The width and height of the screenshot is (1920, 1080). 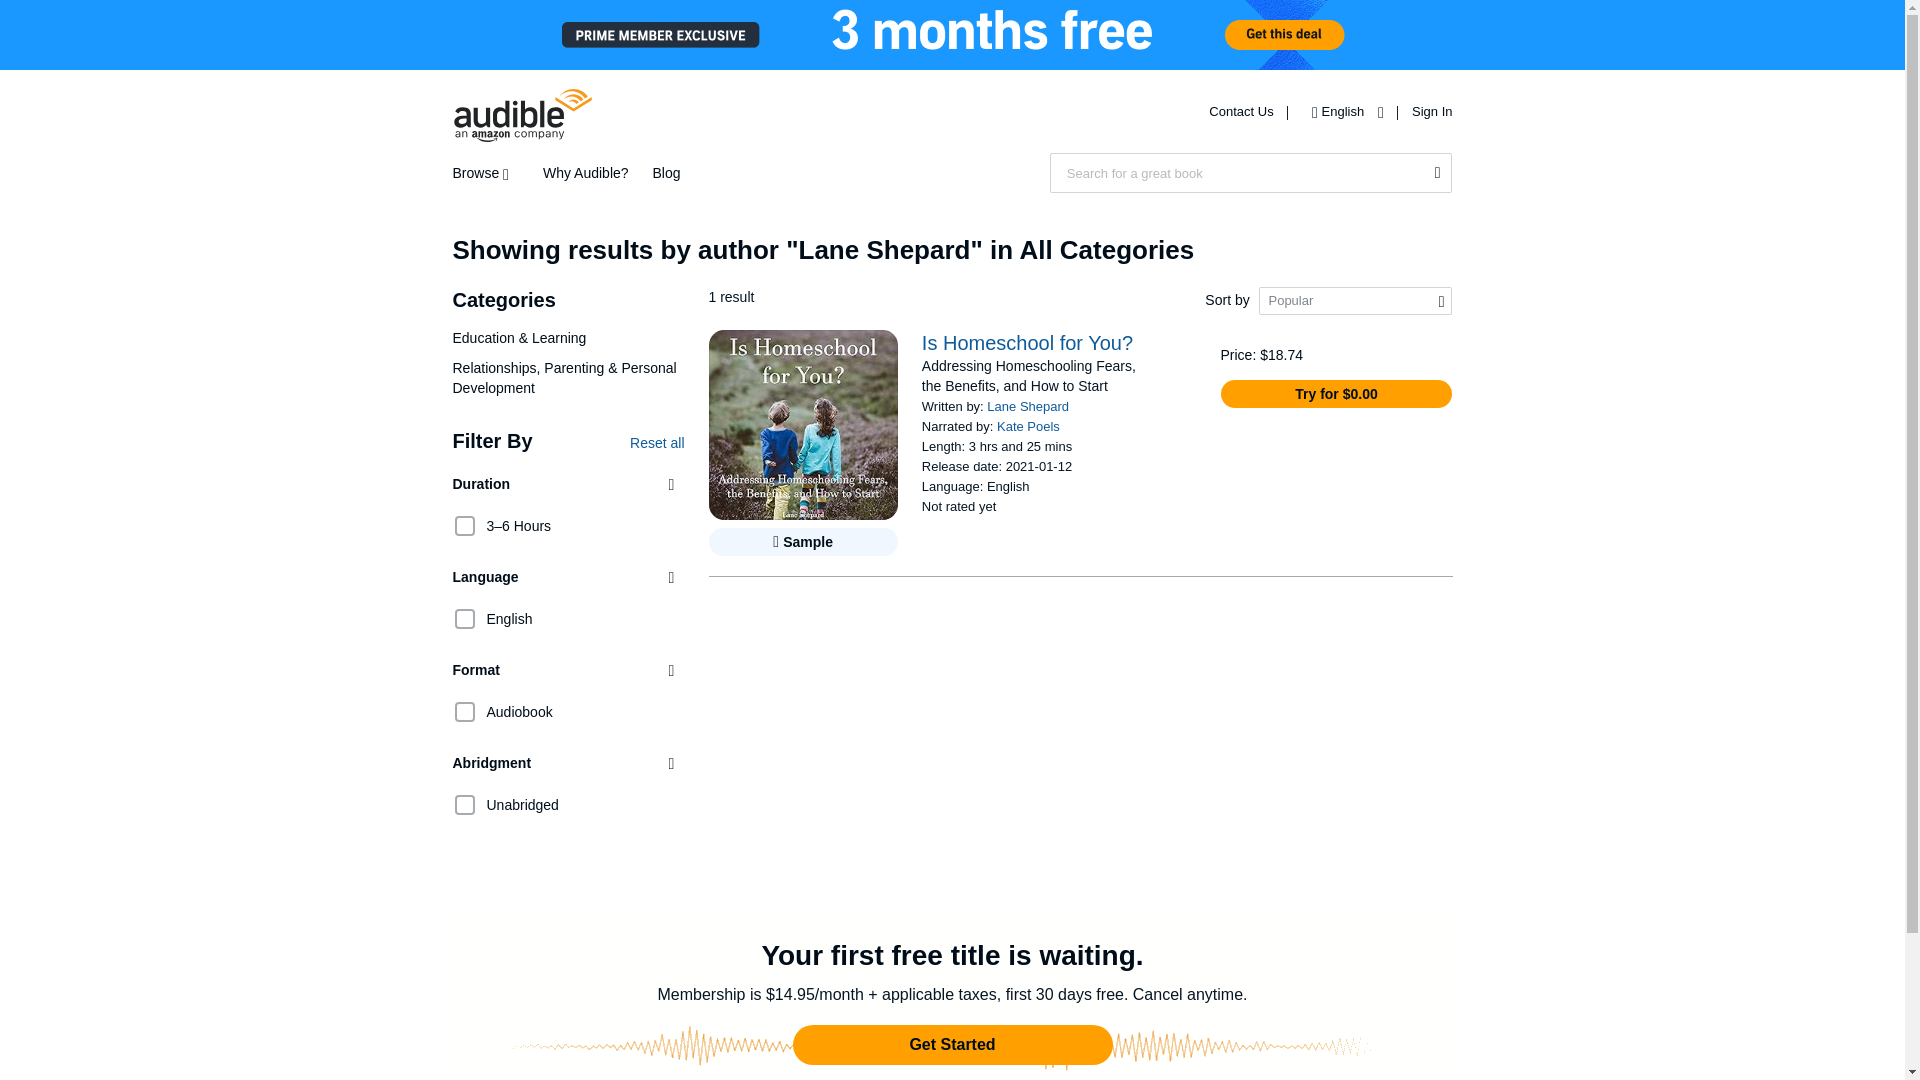 I want to click on 20971817011, so click(x=464, y=526).